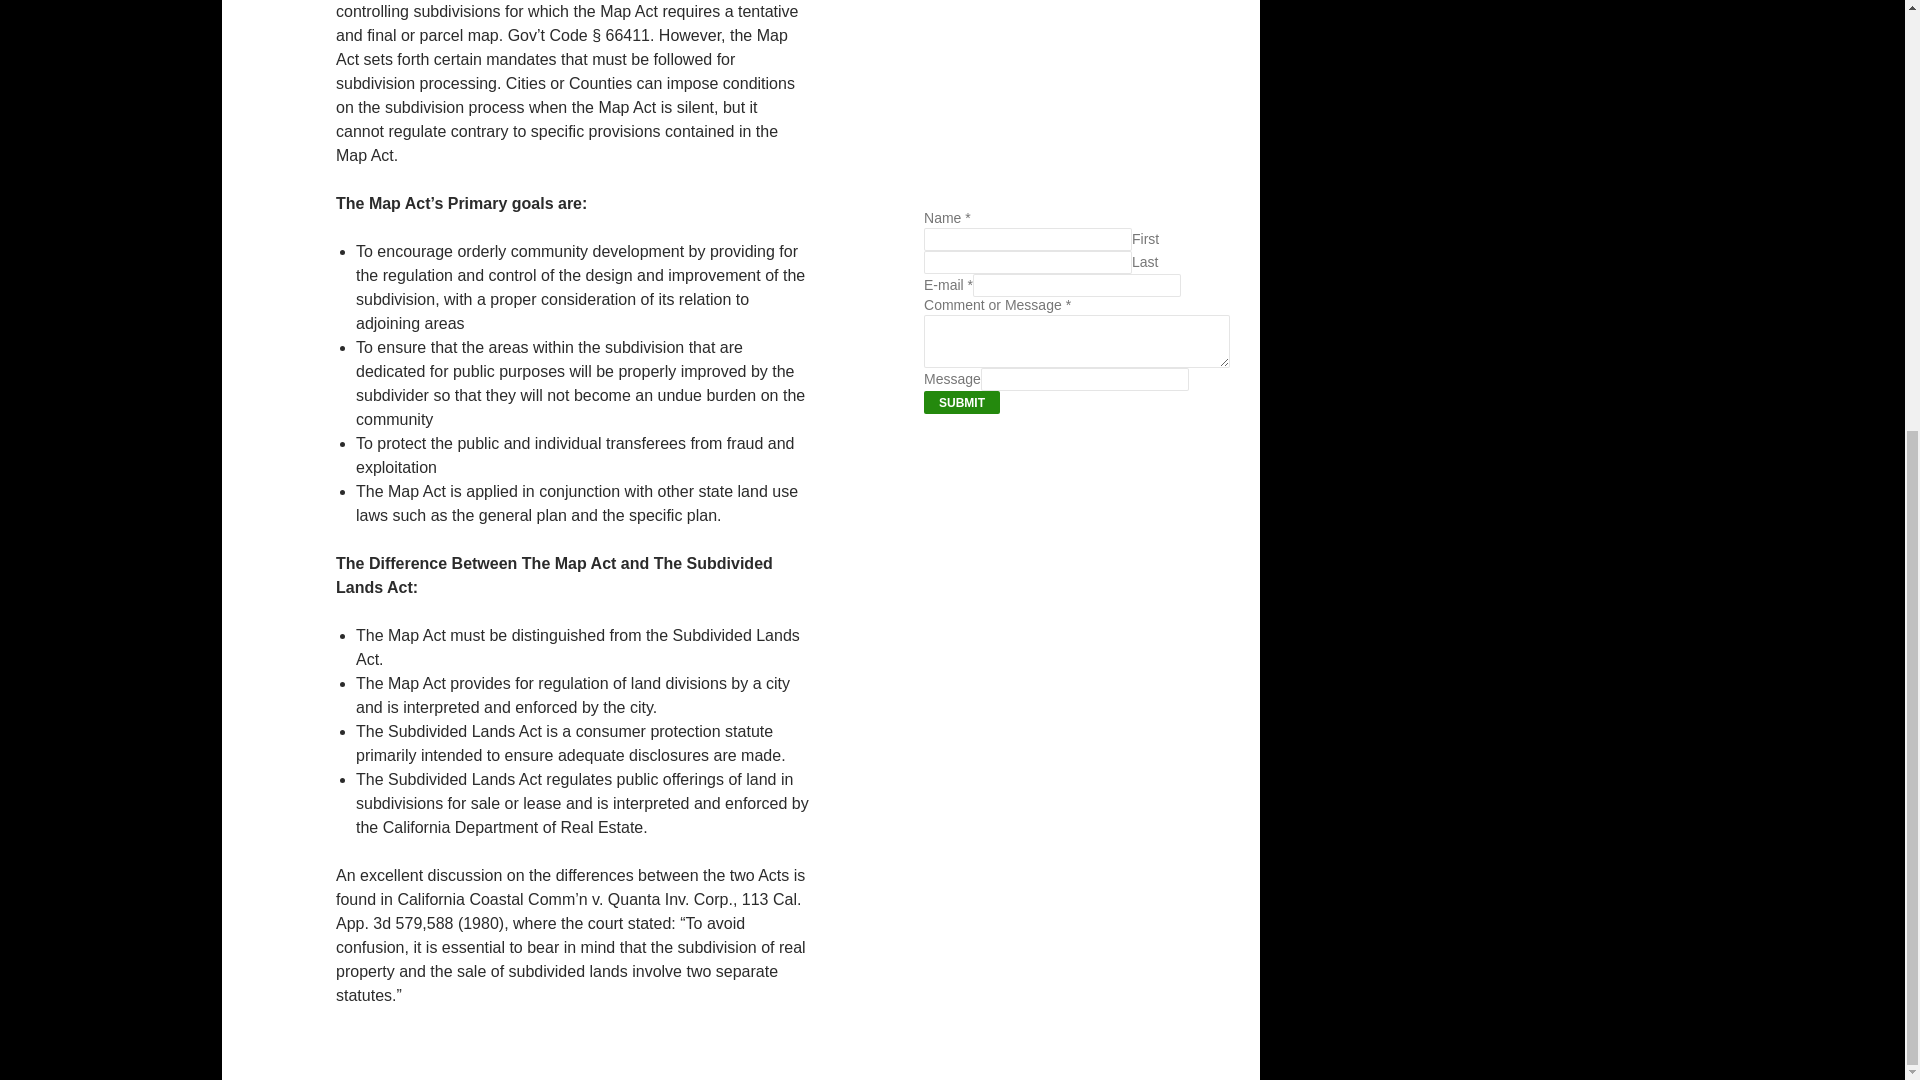  What do you see at coordinates (962, 402) in the screenshot?
I see `SUBMIT` at bounding box center [962, 402].